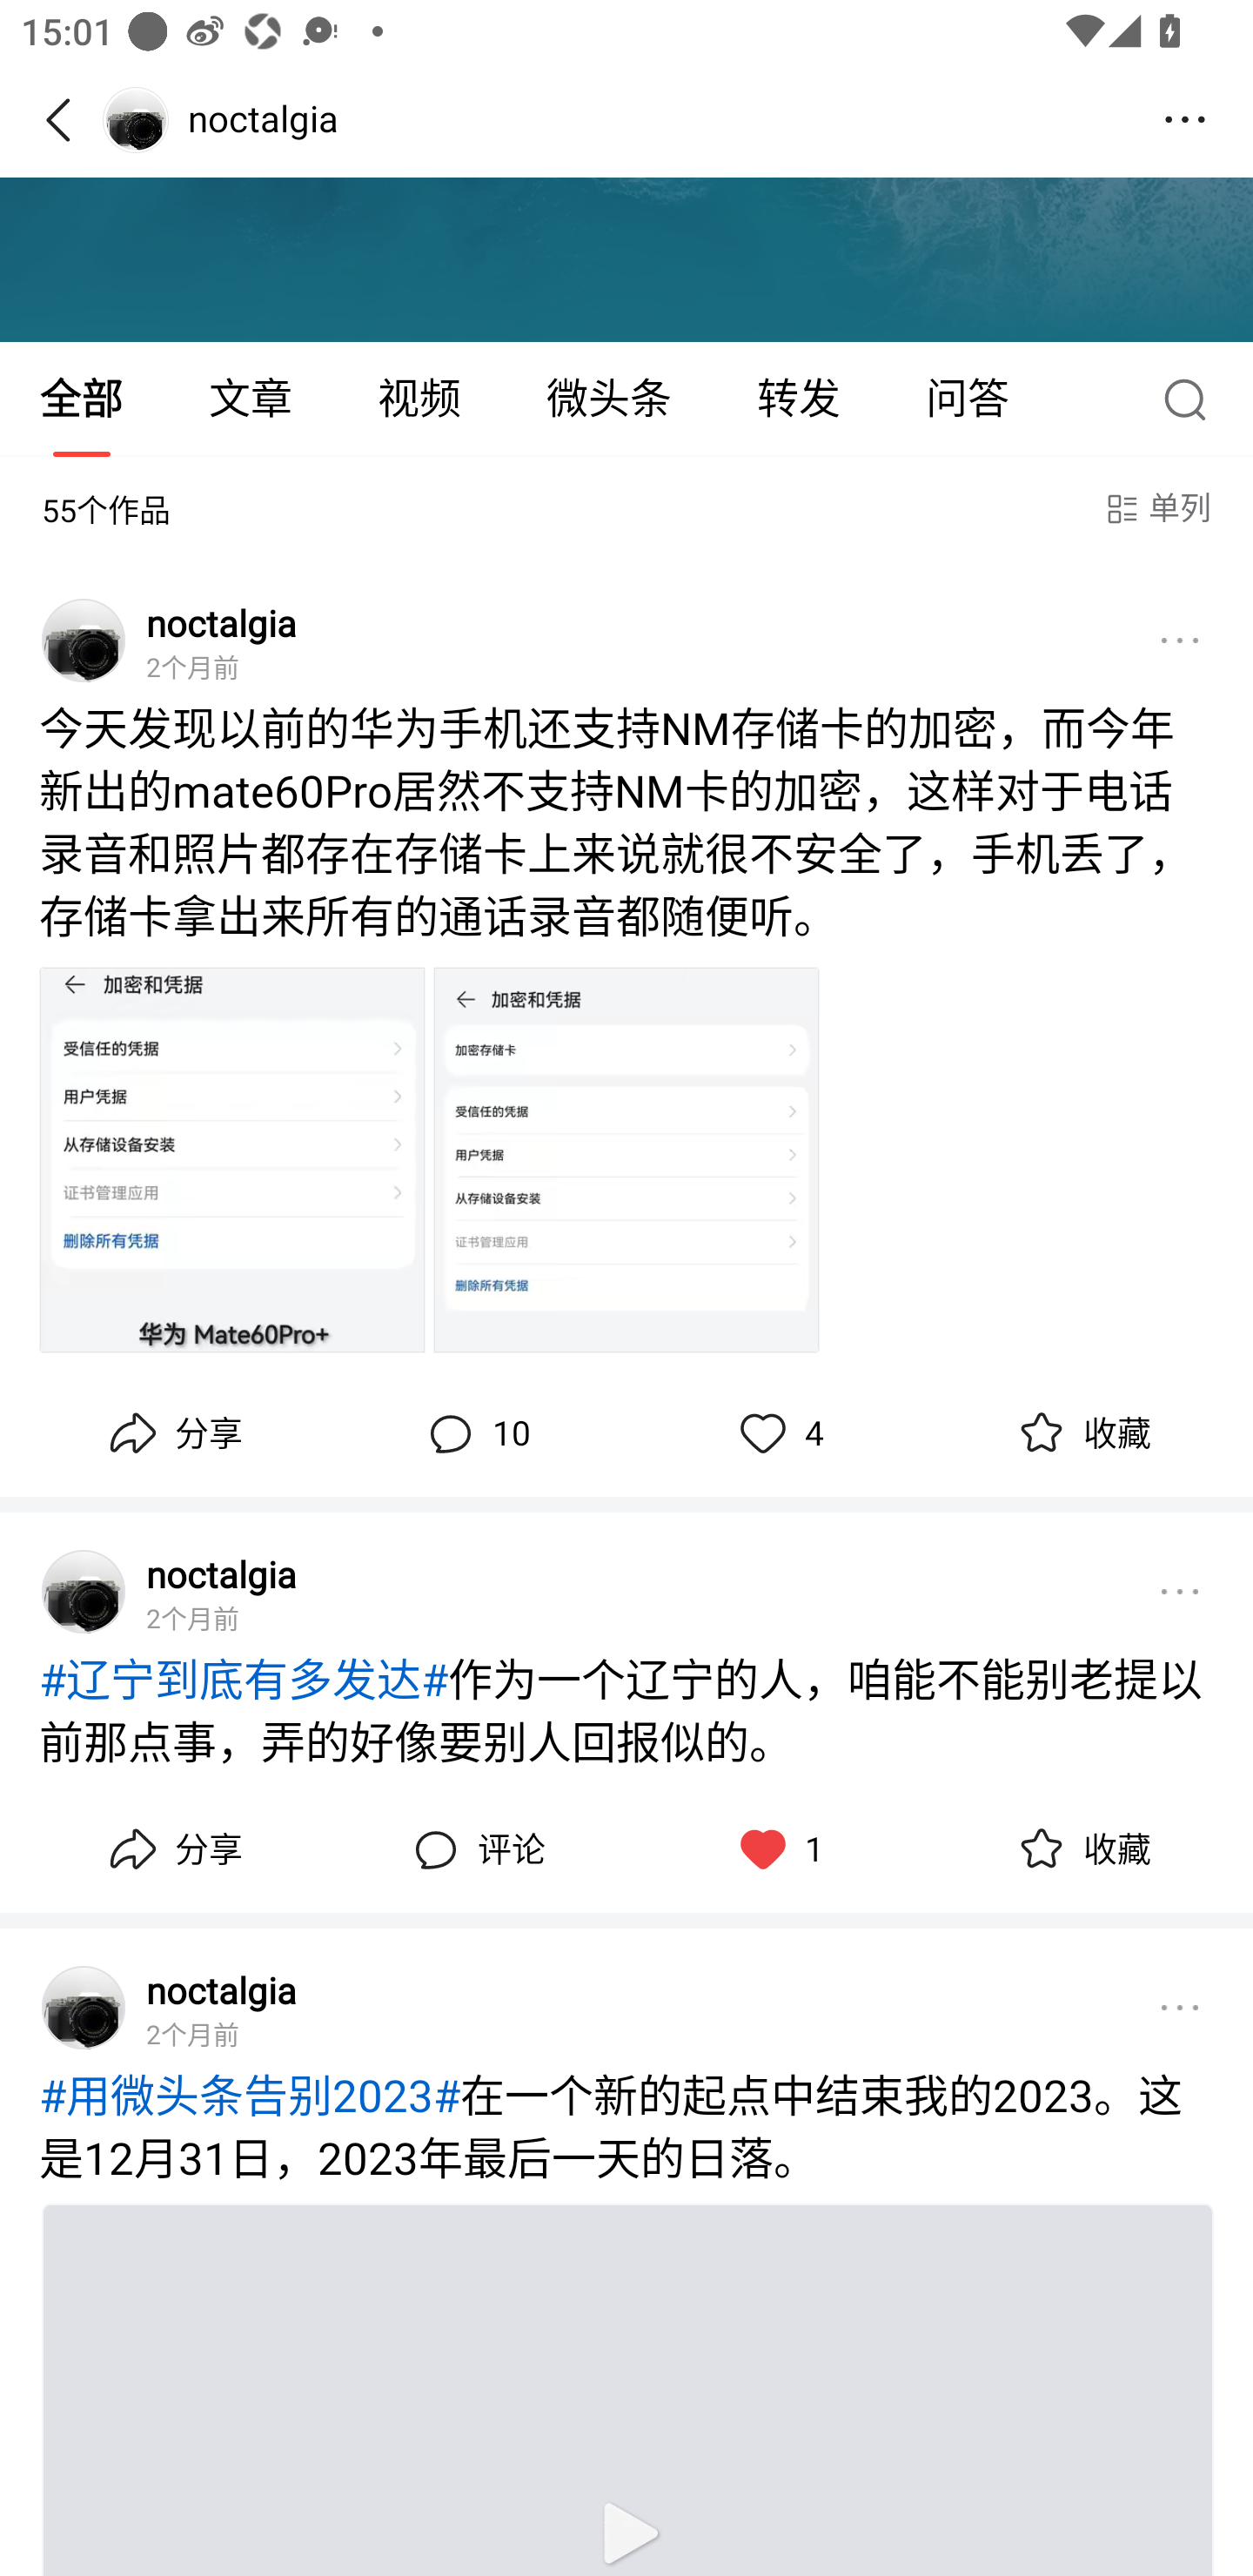 The image size is (1253, 2576). Describe the element at coordinates (608, 399) in the screenshot. I see `微头条` at that location.